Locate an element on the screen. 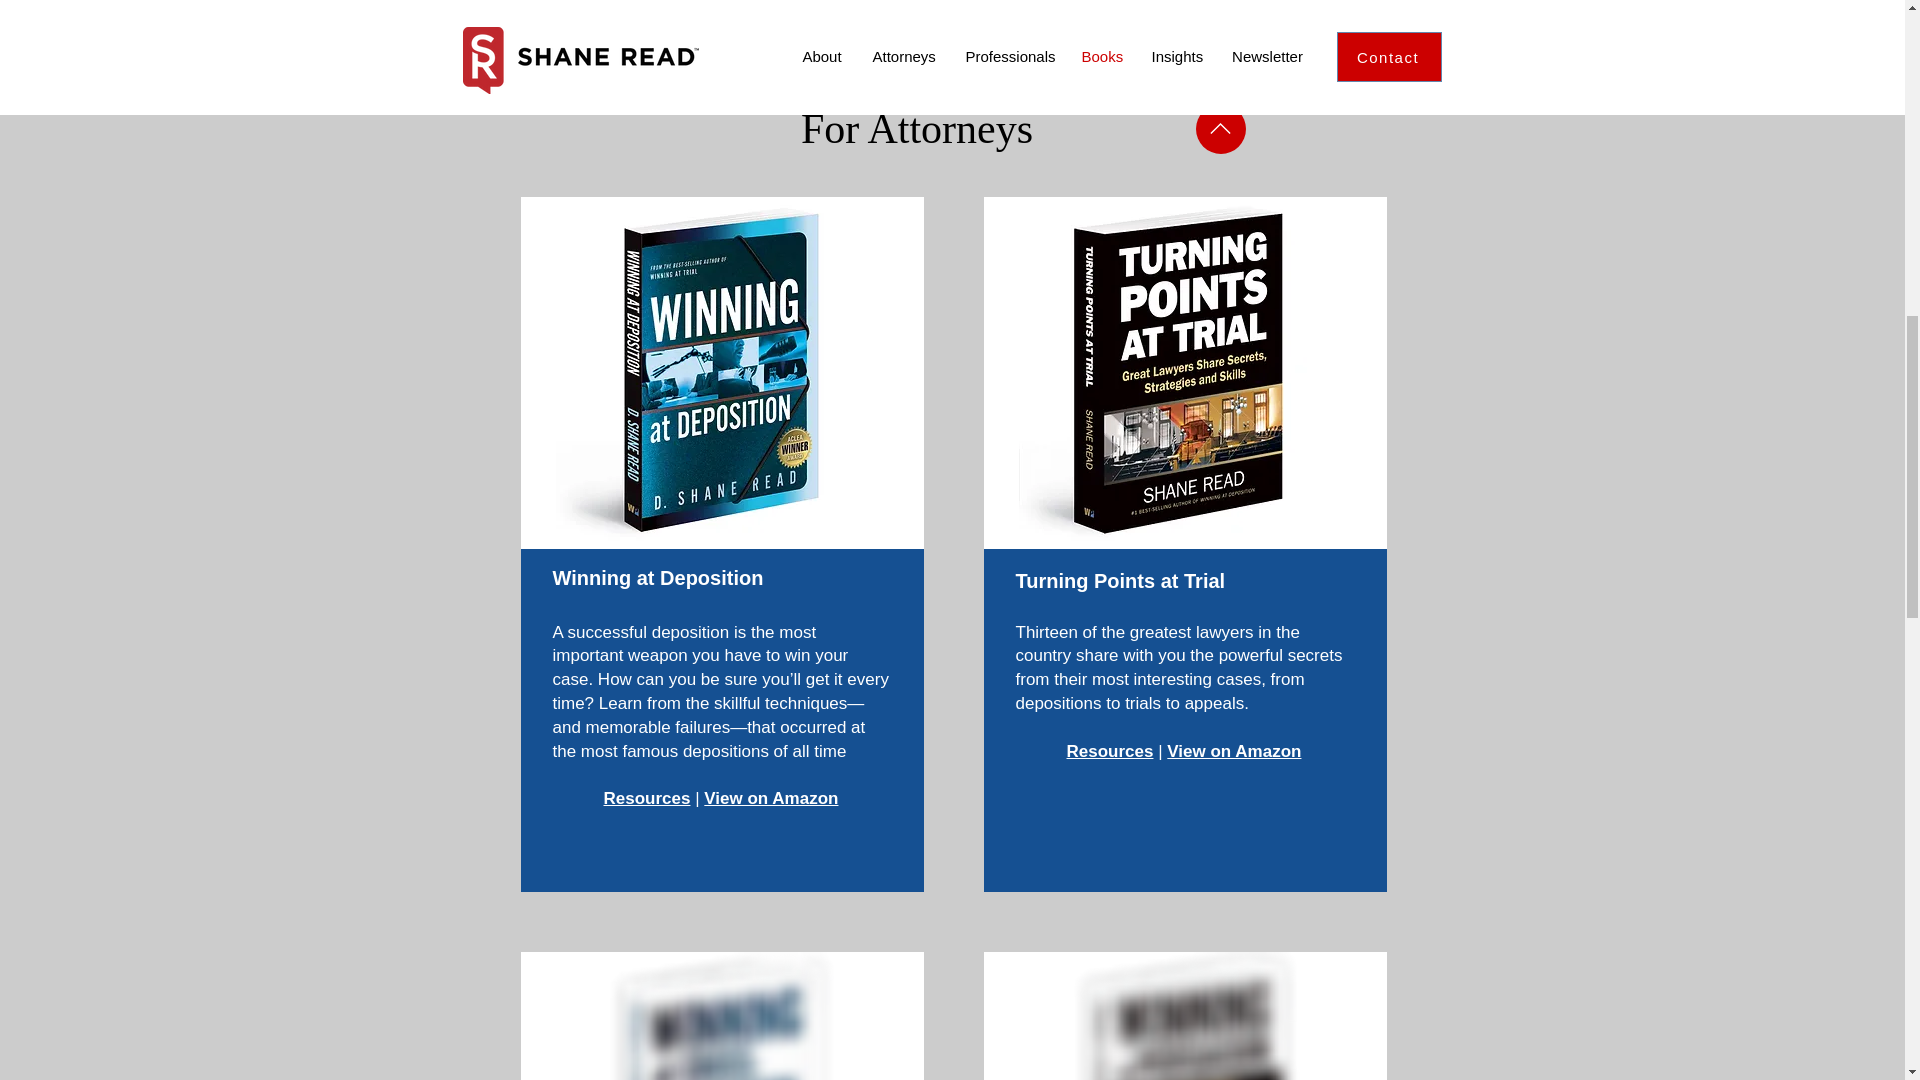 This screenshot has width=1920, height=1080. Resources is located at coordinates (648, 798).